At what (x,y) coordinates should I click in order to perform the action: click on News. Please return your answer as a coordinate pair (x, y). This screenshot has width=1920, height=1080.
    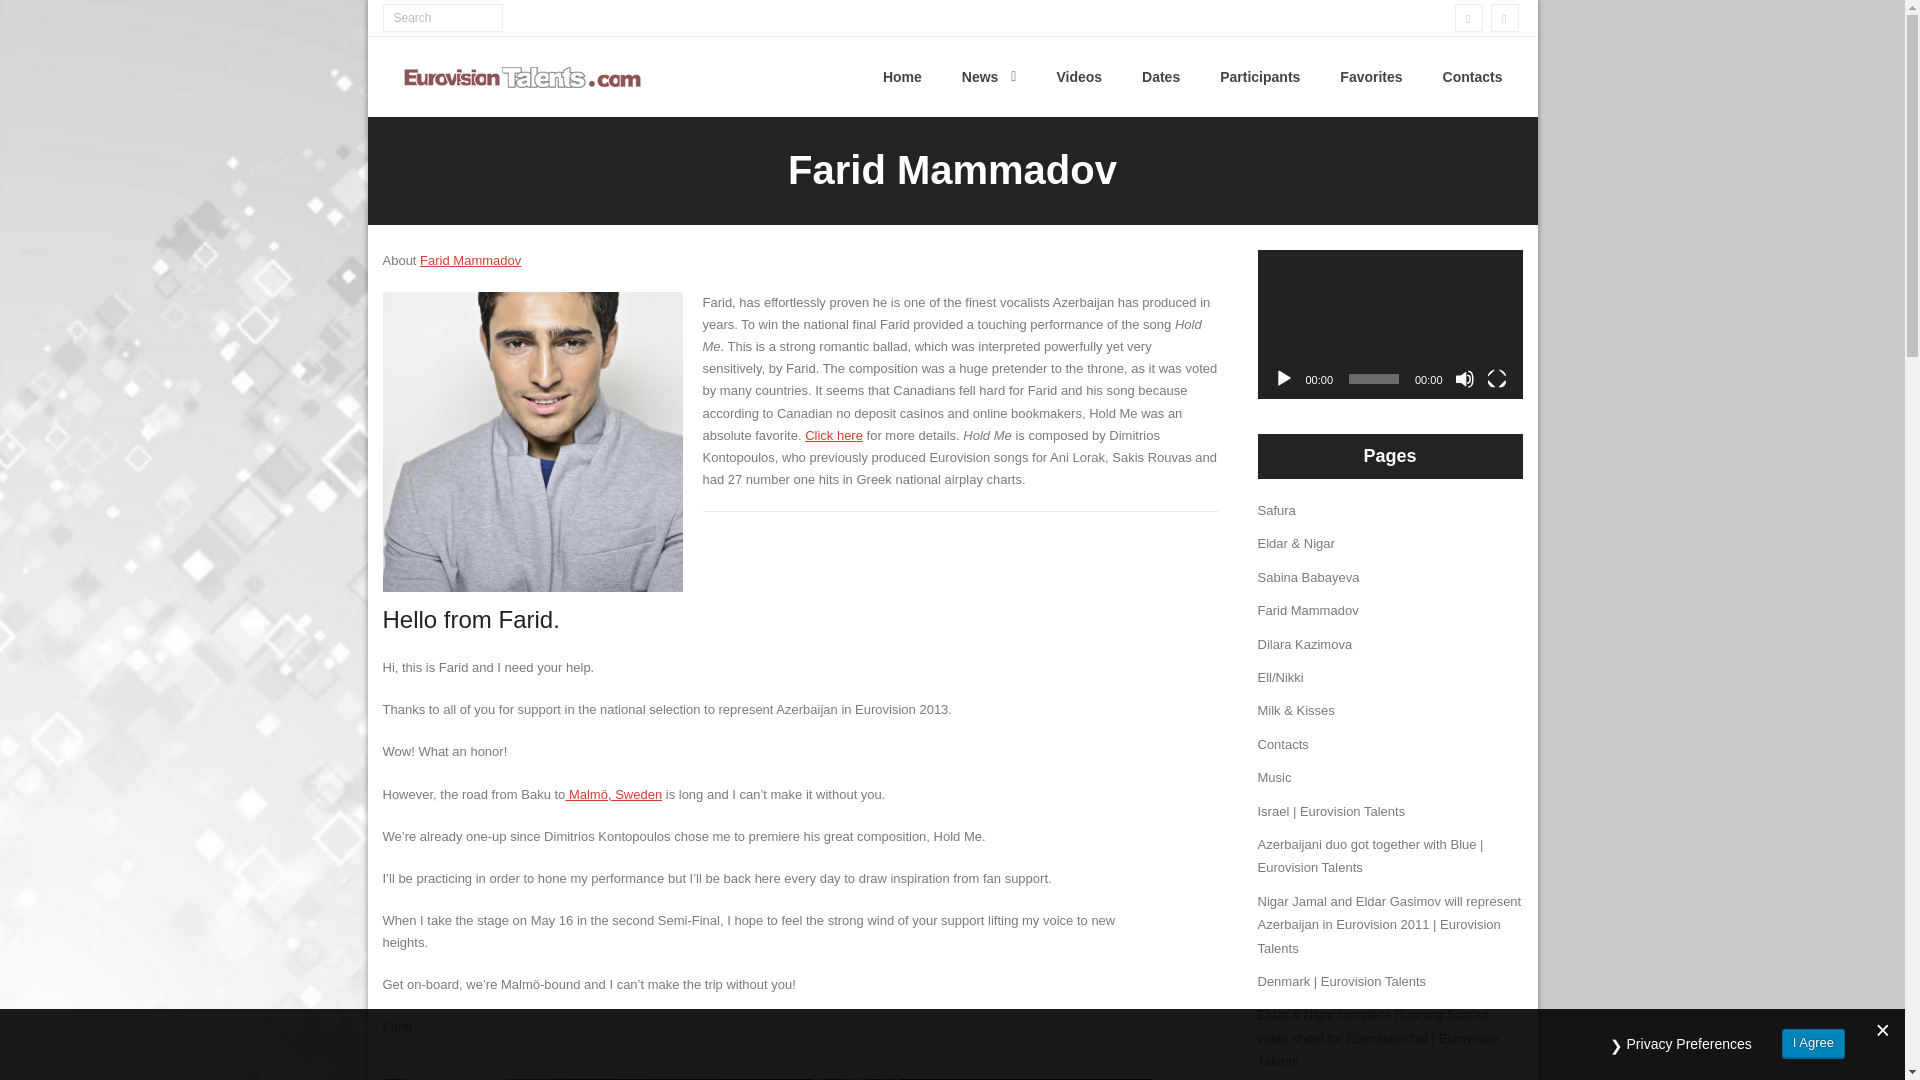
    Looking at the image, I should click on (989, 76).